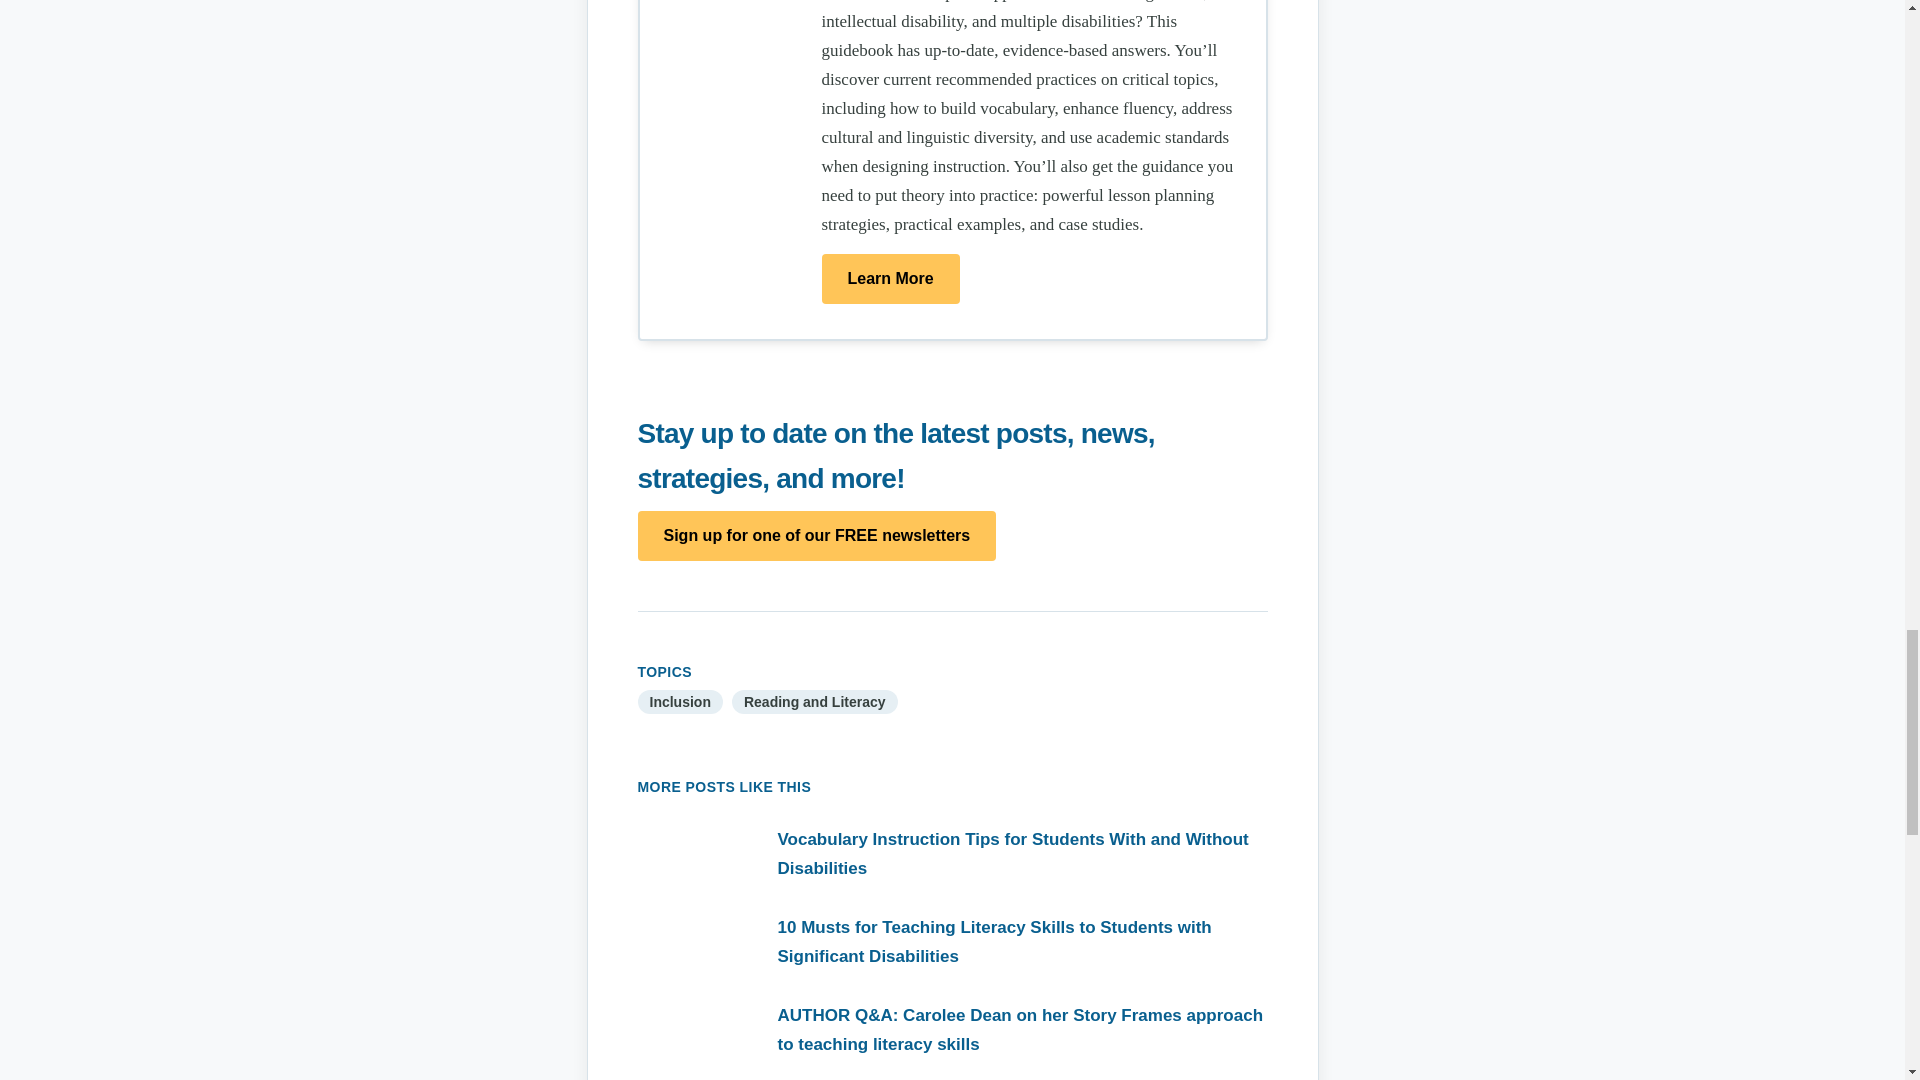  Describe the element at coordinates (890, 278) in the screenshot. I see `Learn More` at that location.